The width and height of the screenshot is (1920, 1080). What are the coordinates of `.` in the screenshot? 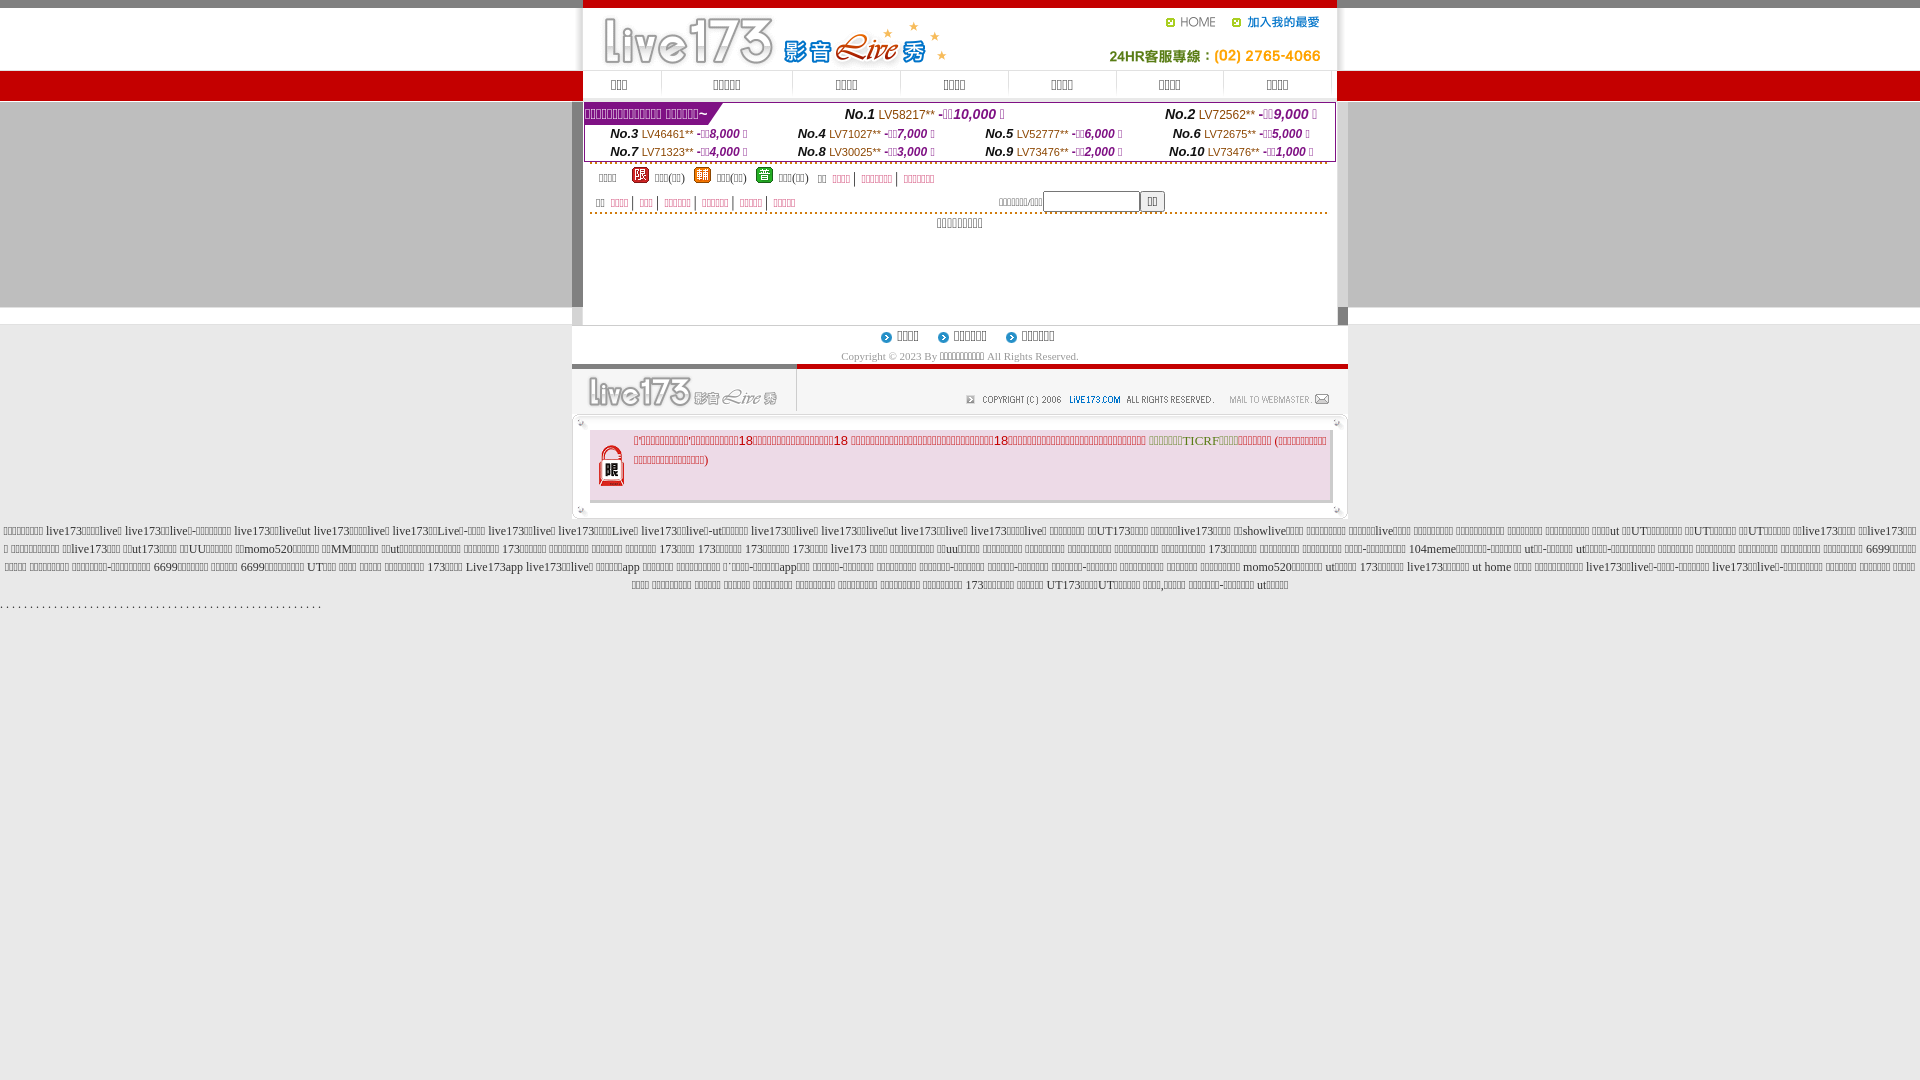 It's located at (176, 604).